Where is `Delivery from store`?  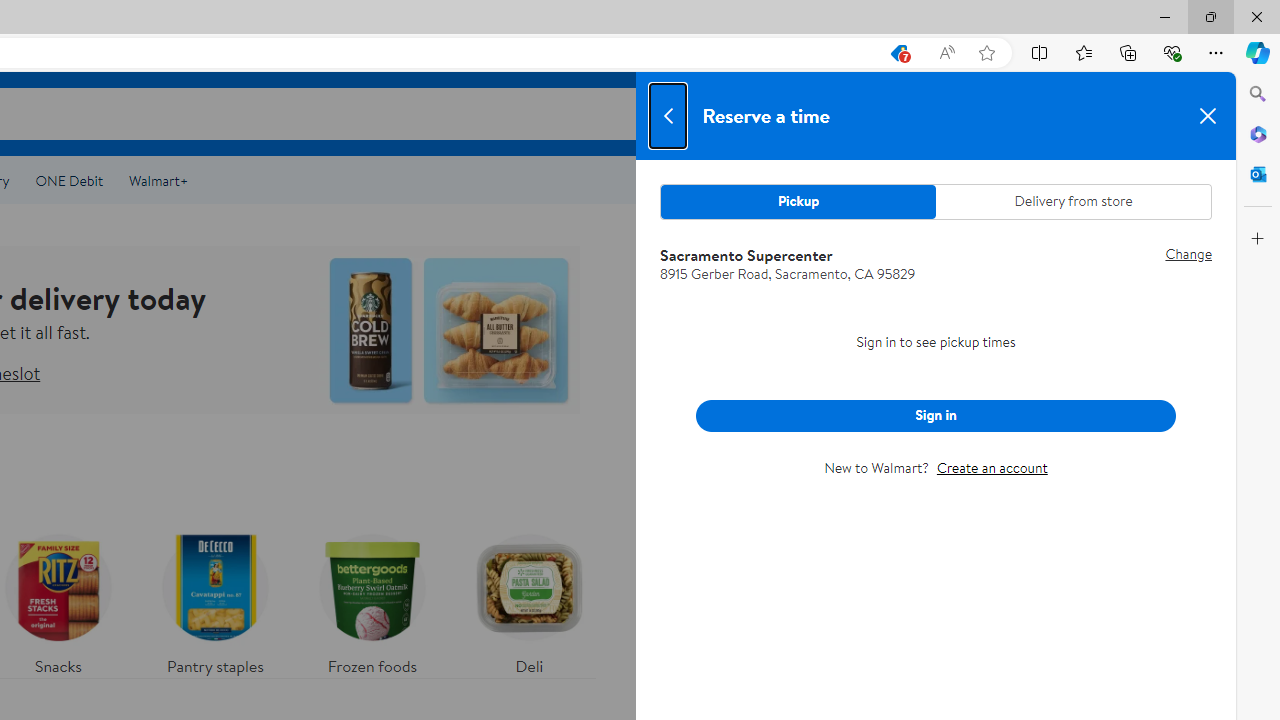
Delivery from store is located at coordinates (1072, 202).